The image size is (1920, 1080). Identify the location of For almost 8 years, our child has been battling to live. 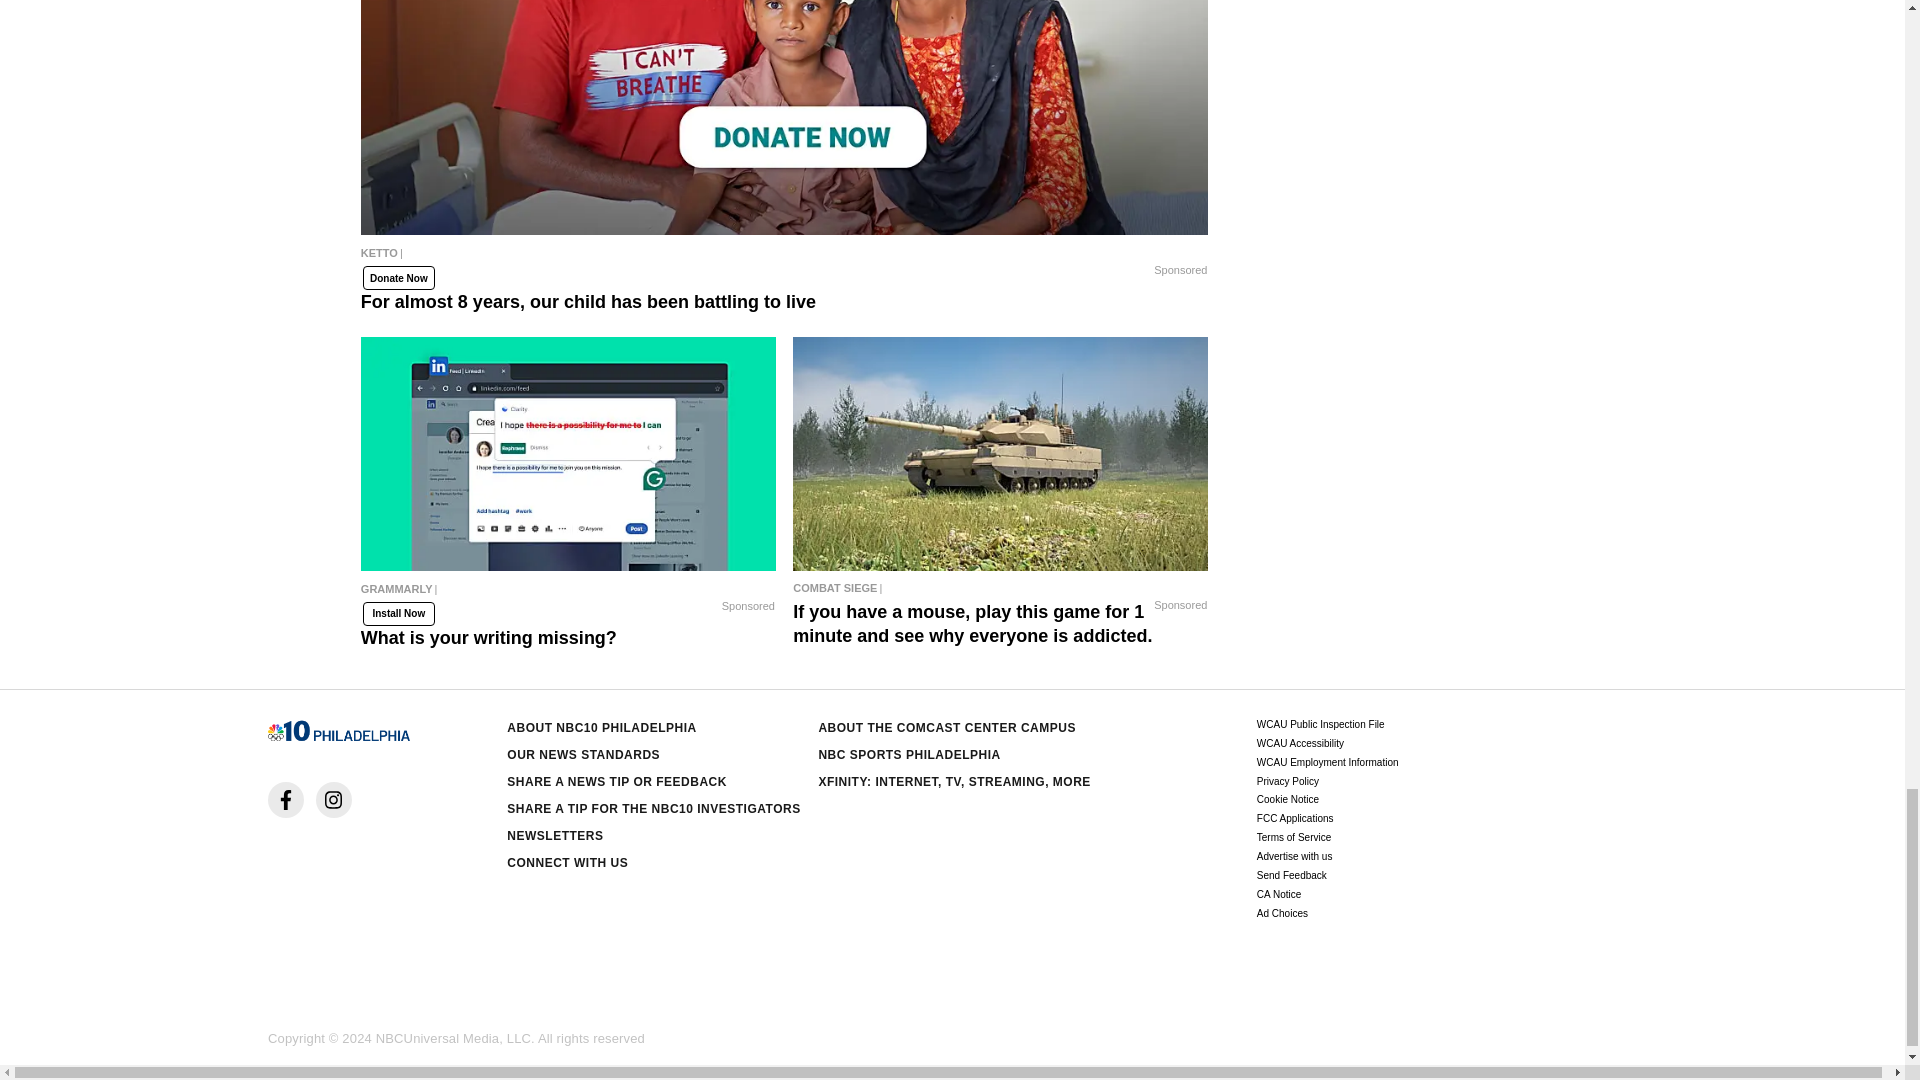
(784, 258).